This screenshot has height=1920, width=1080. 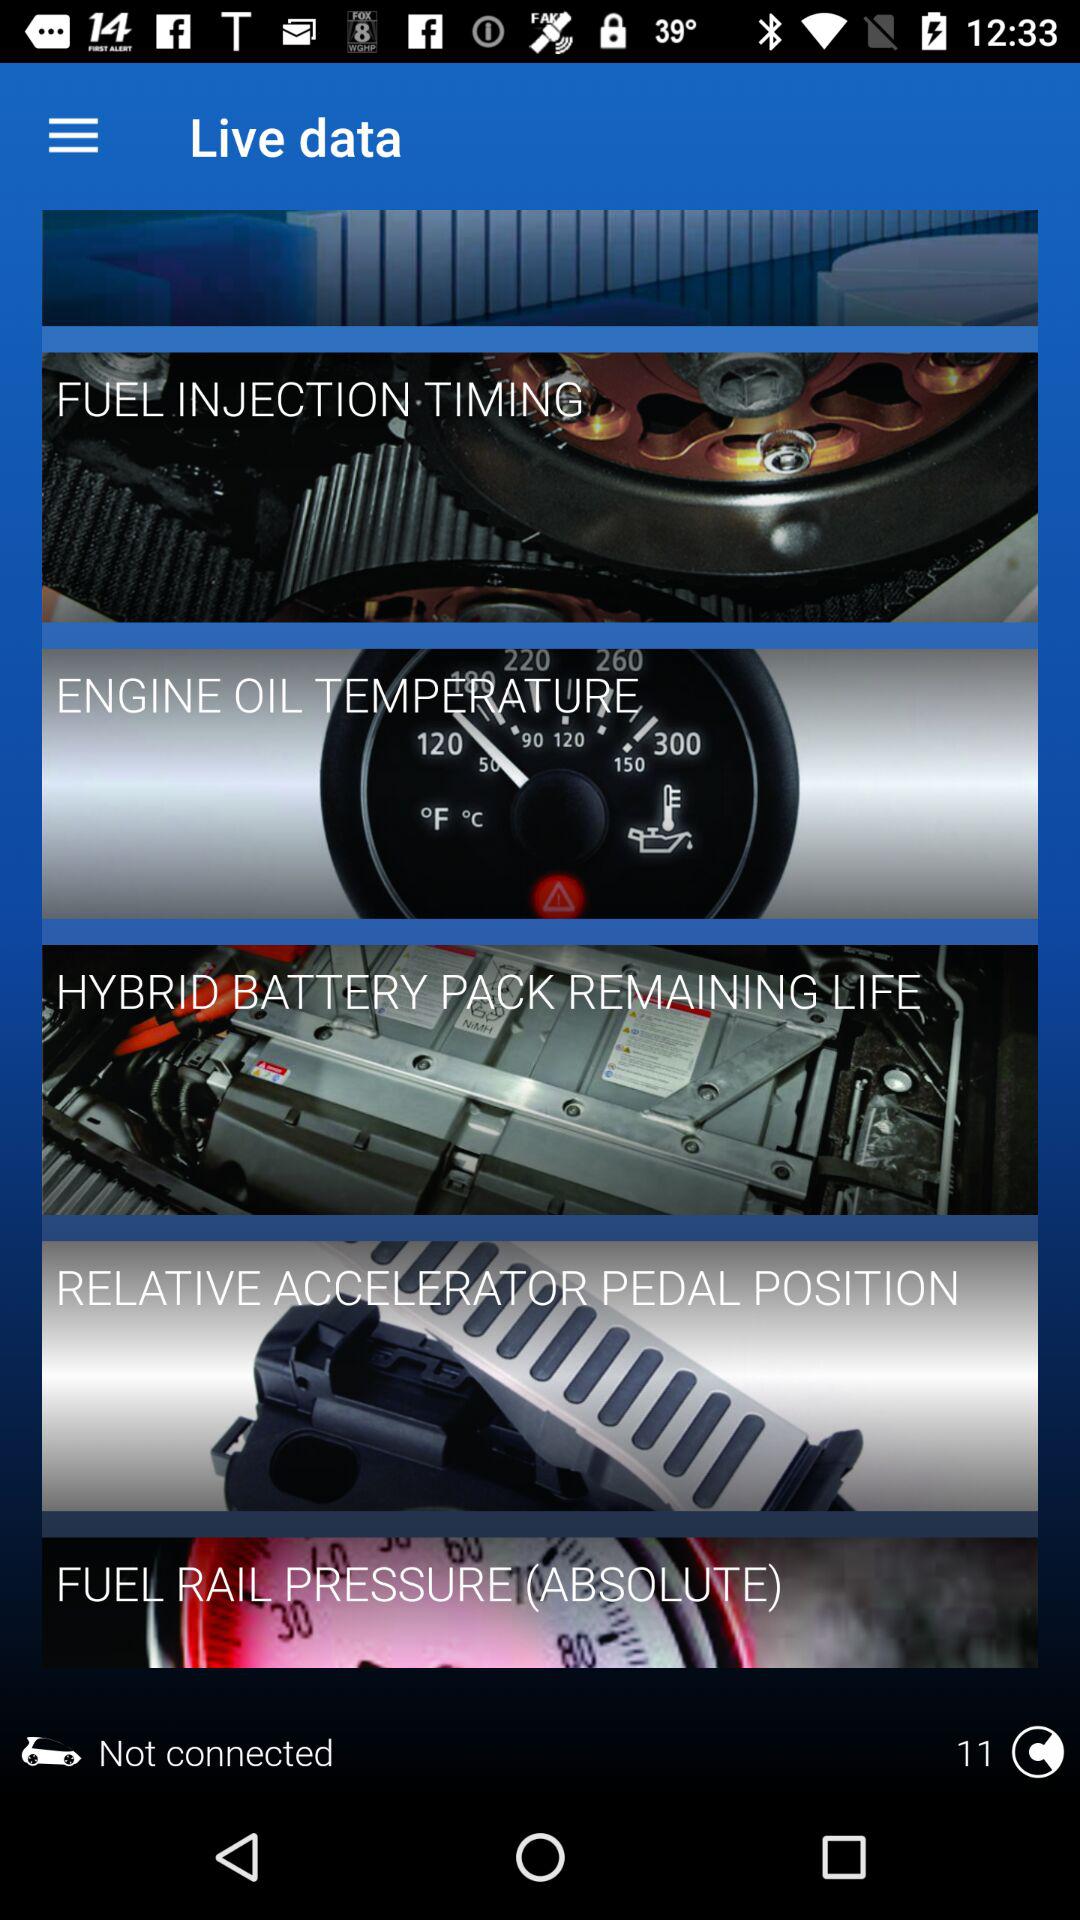 I want to click on tap engine oil temperature icon, so click(x=526, y=694).